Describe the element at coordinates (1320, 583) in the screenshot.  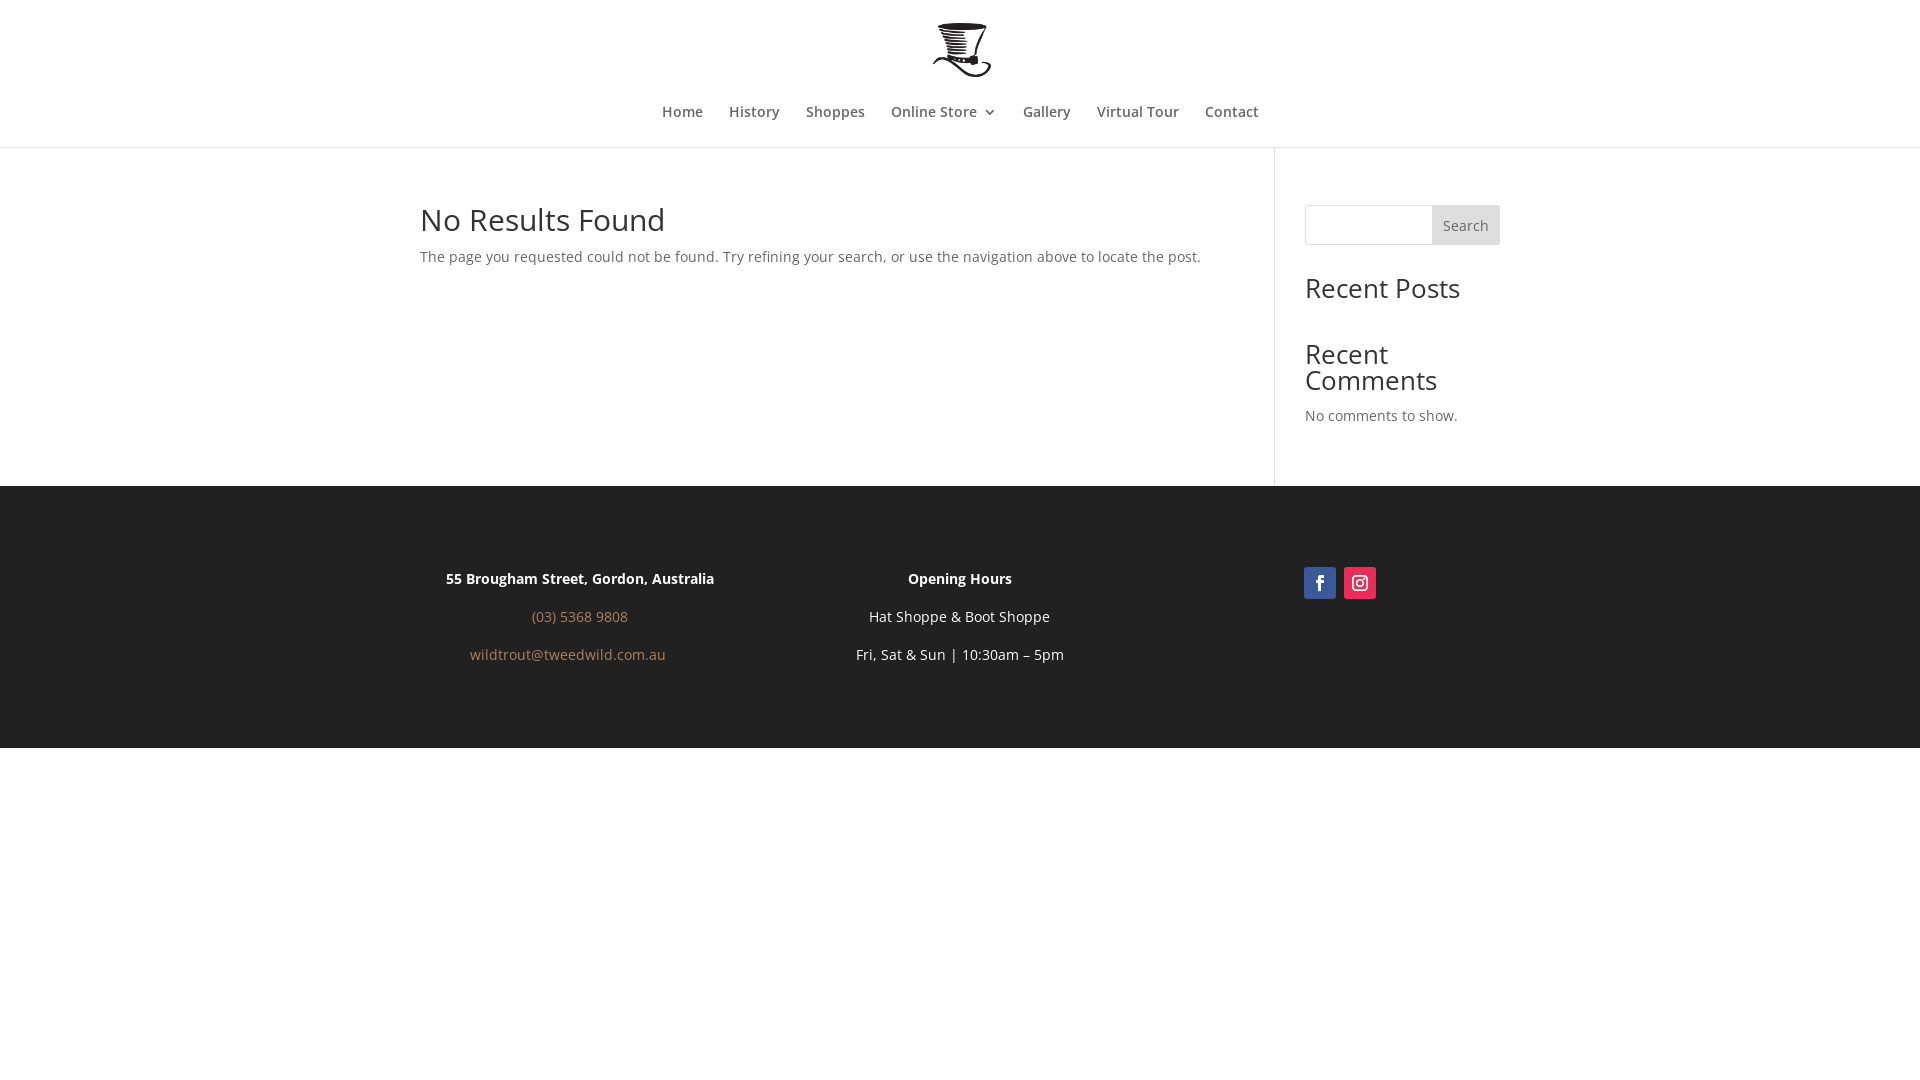
I see `Follow on Facebook` at that location.